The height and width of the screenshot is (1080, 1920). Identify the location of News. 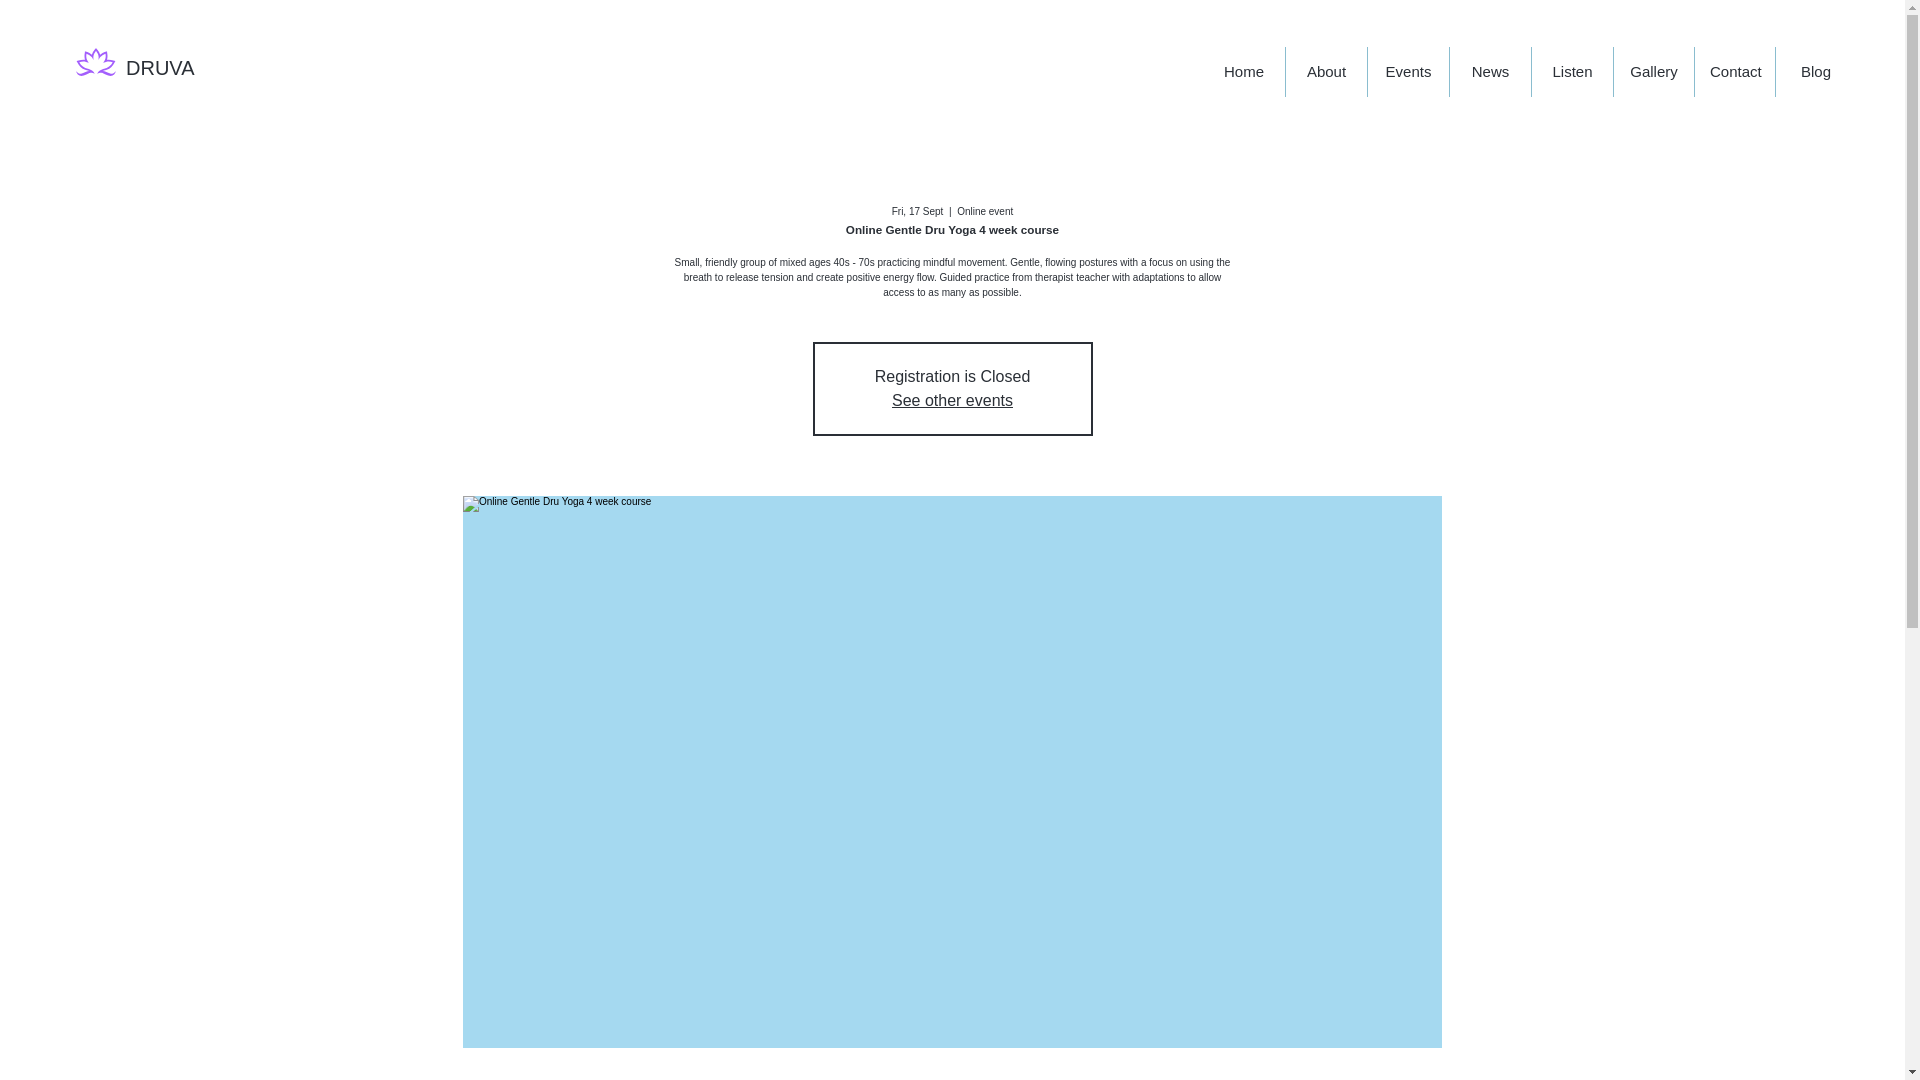
(1490, 72).